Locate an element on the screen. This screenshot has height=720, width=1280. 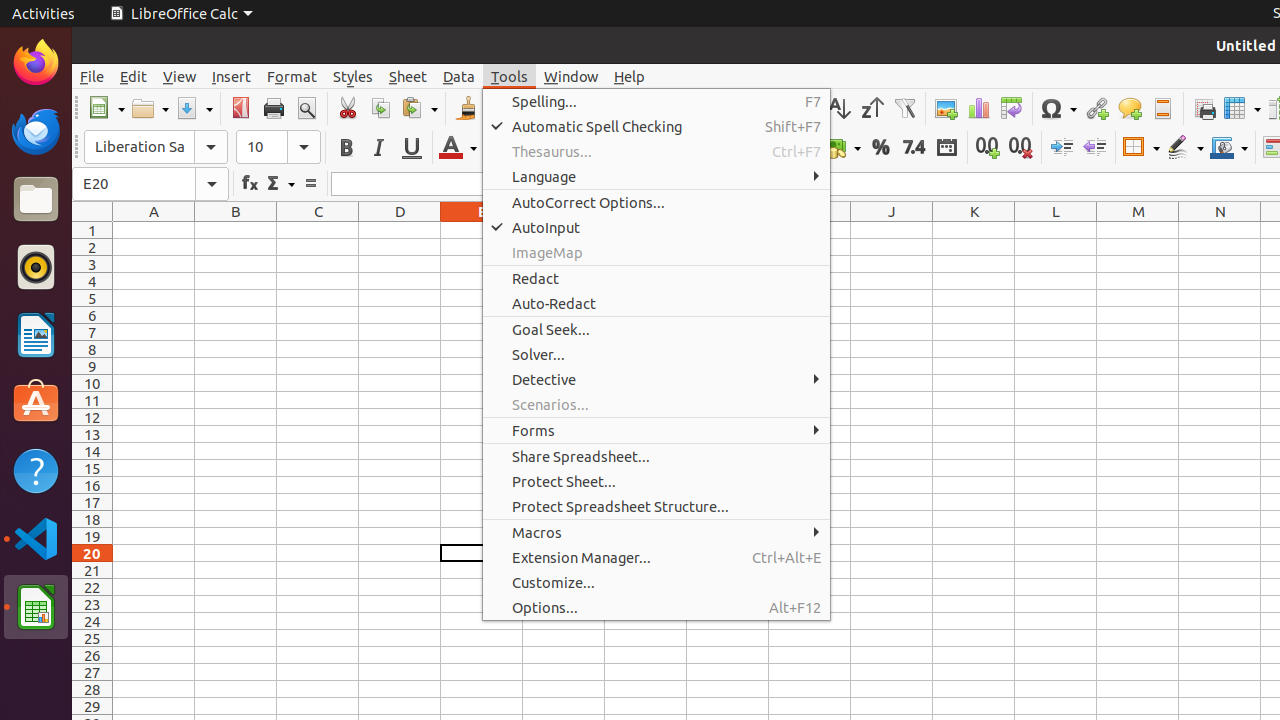
Font Size is located at coordinates (278, 147).